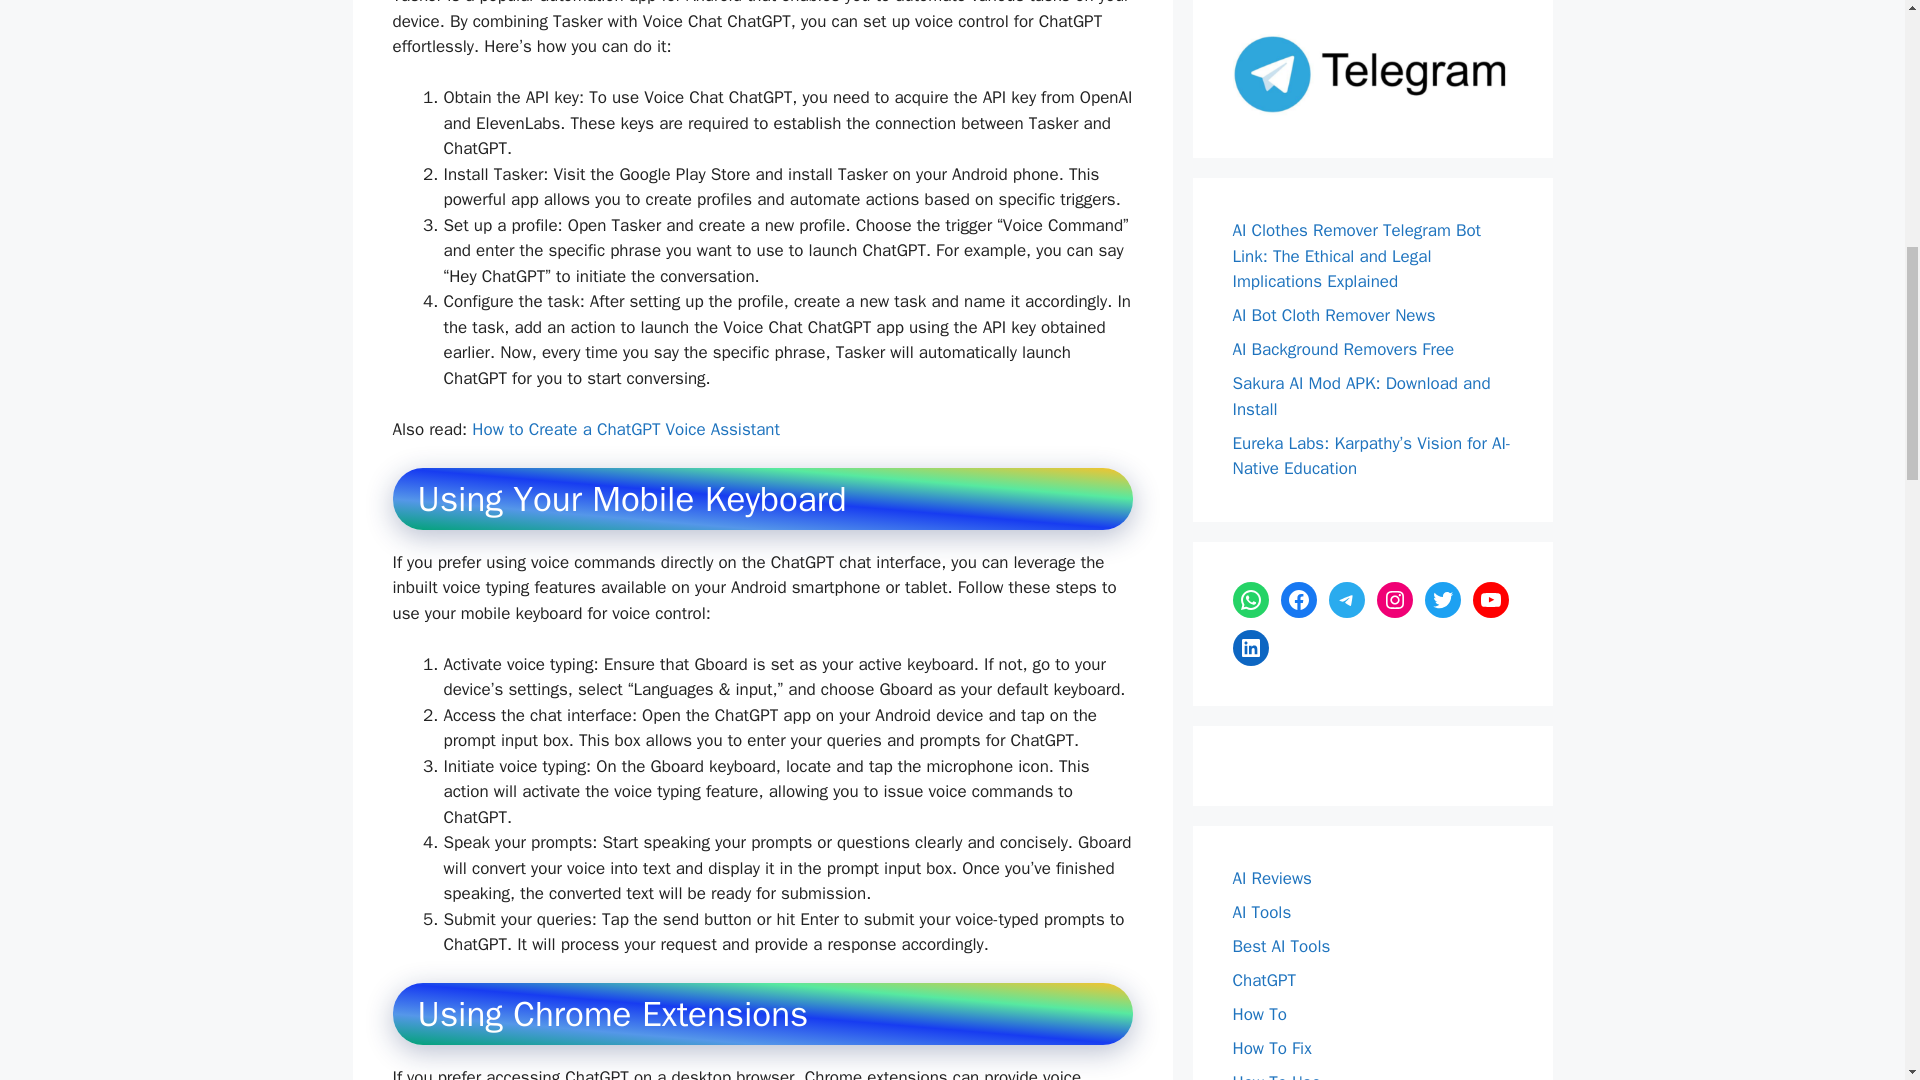 The image size is (1920, 1080). What do you see at coordinates (626, 429) in the screenshot?
I see `How to Create a ChatGPT Voice Assistant` at bounding box center [626, 429].